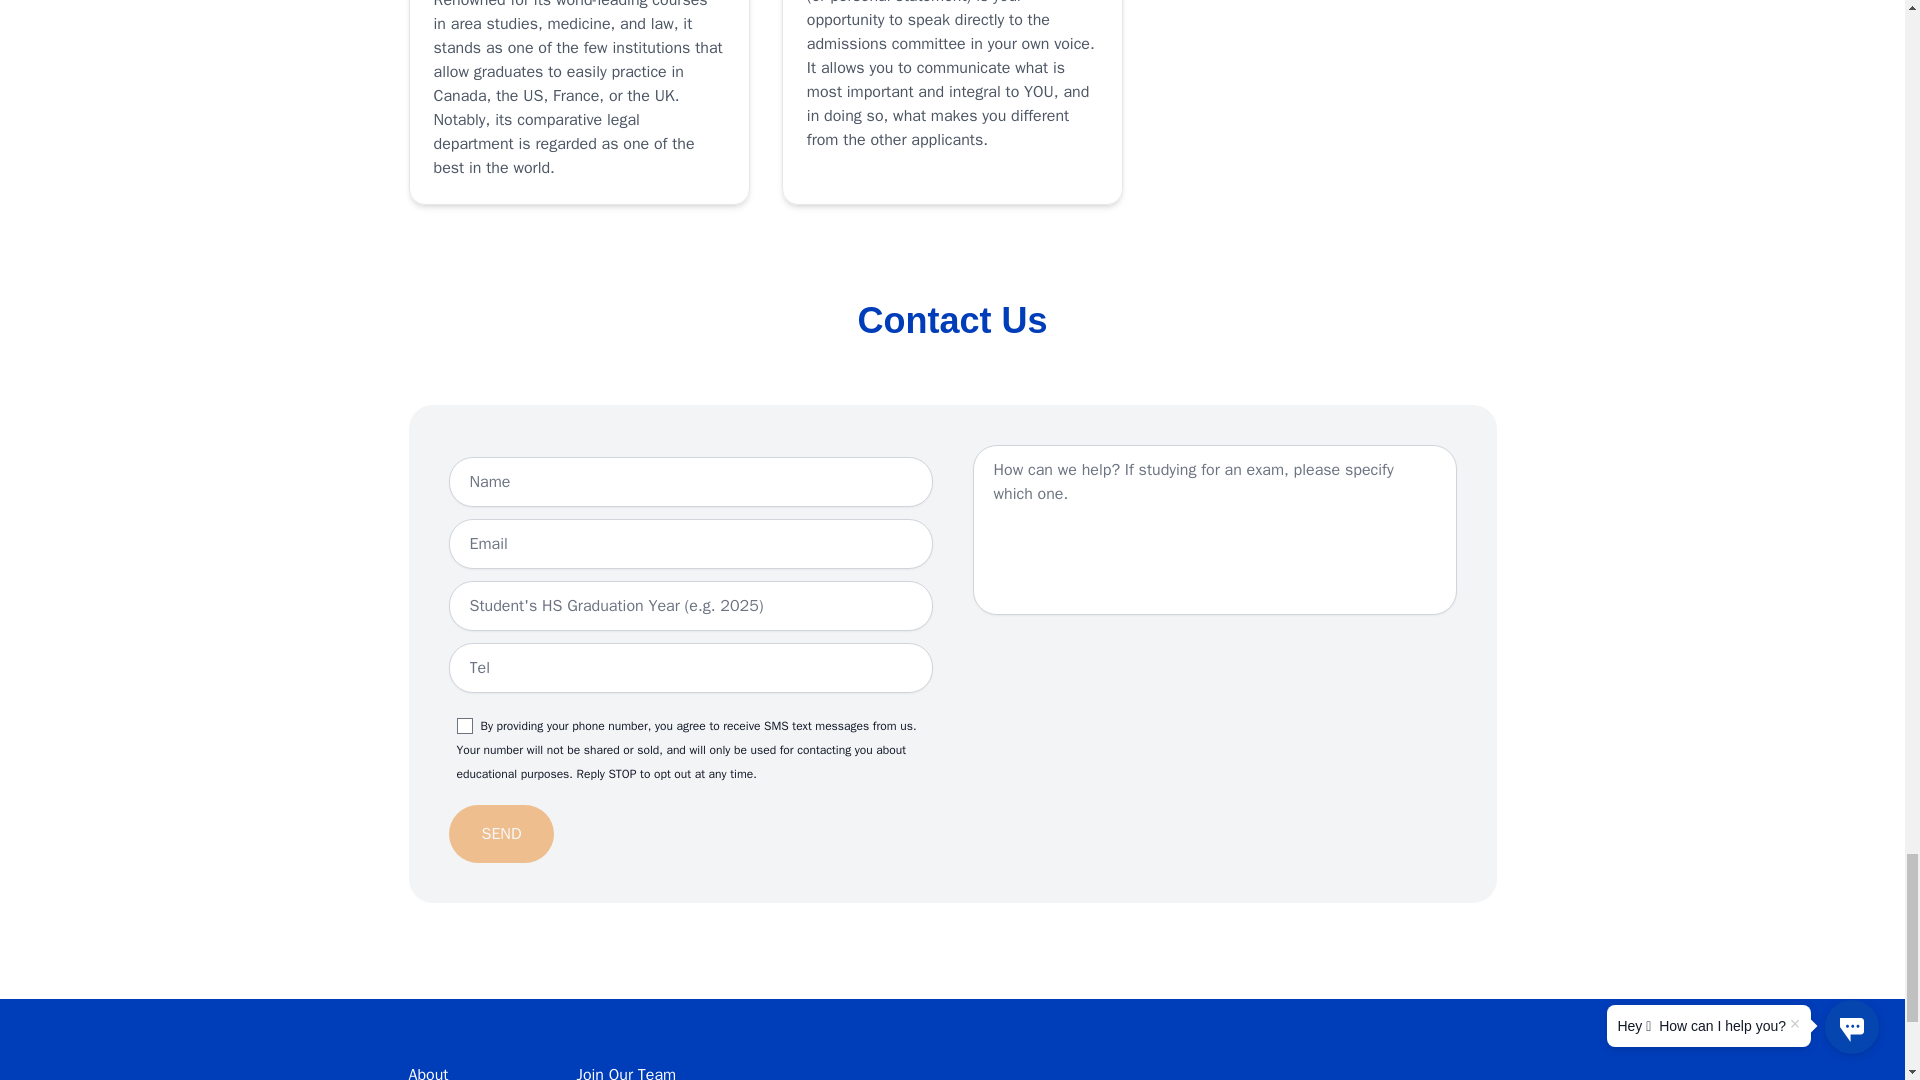  Describe the element at coordinates (427, 1072) in the screenshot. I see `About` at that location.